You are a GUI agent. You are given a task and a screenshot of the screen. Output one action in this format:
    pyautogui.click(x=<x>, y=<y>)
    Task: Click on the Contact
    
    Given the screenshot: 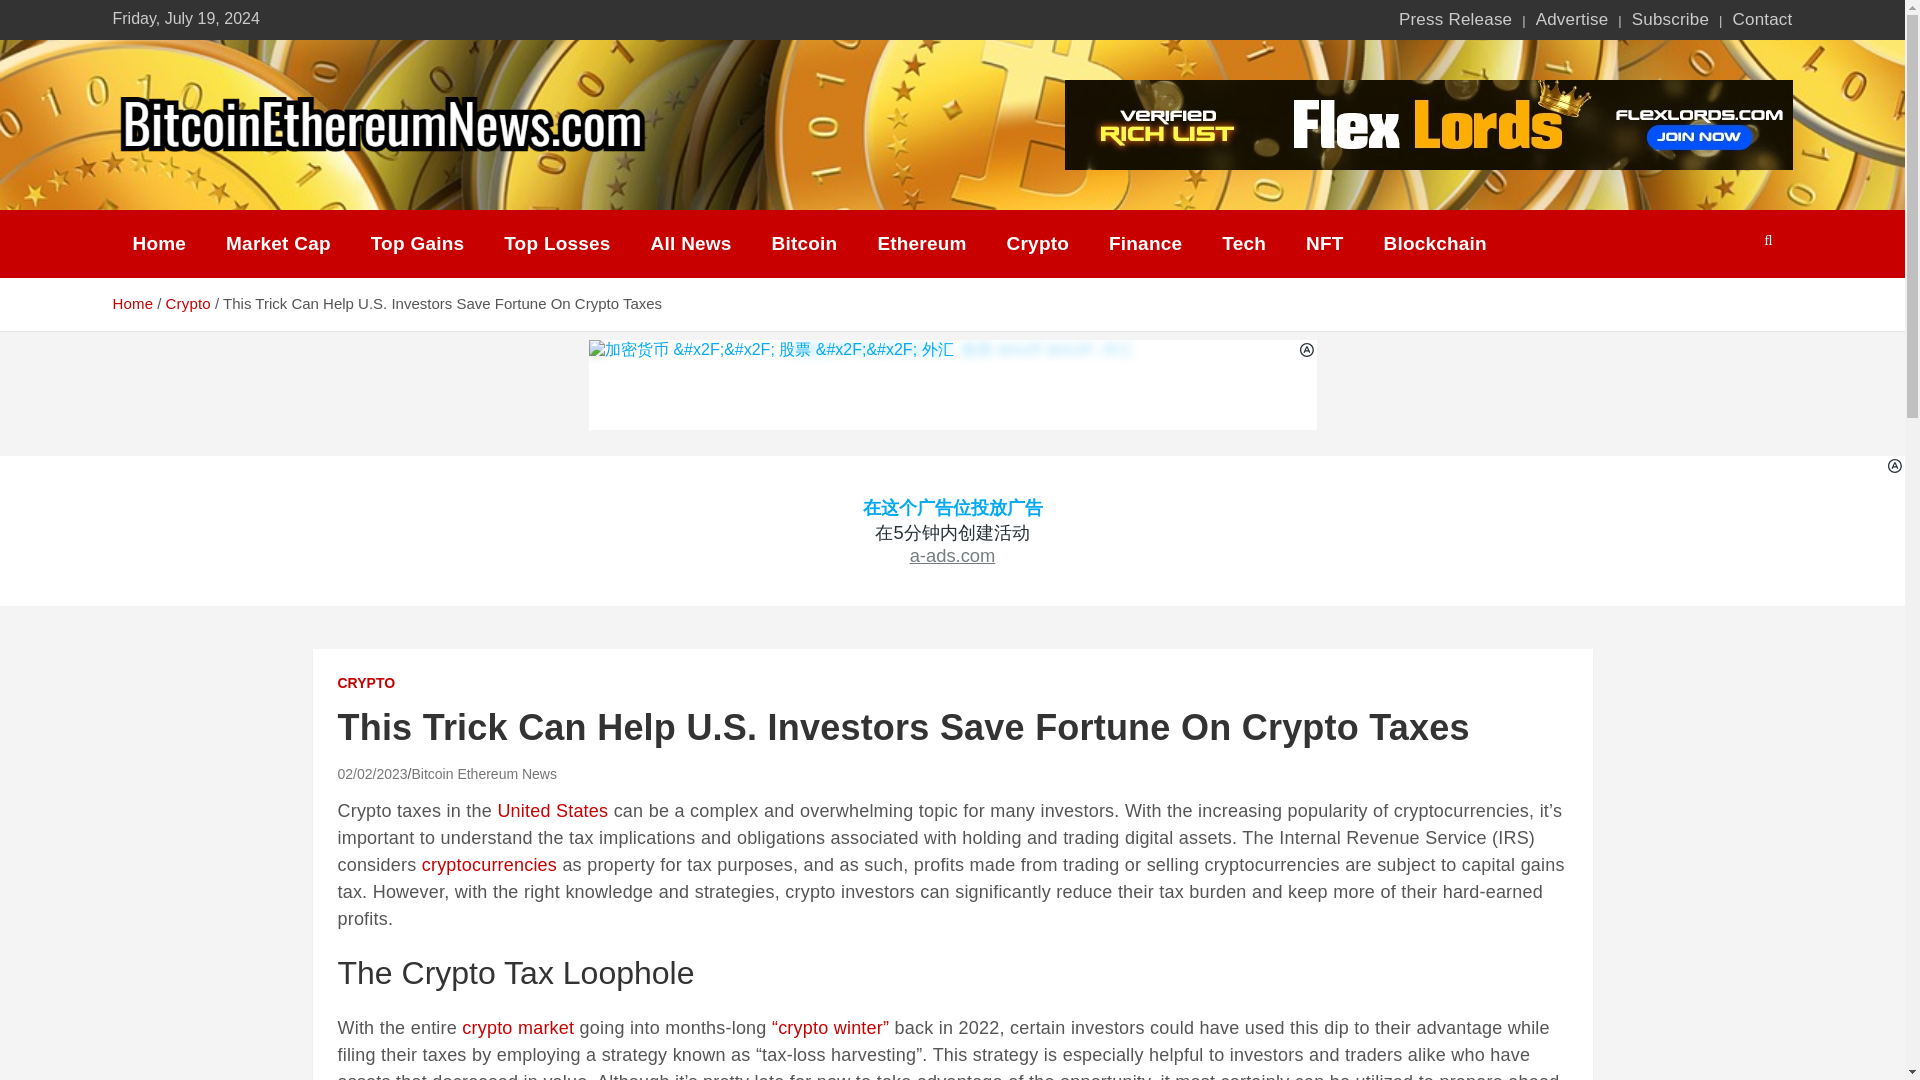 What is the action you would take?
    pyautogui.click(x=1761, y=20)
    